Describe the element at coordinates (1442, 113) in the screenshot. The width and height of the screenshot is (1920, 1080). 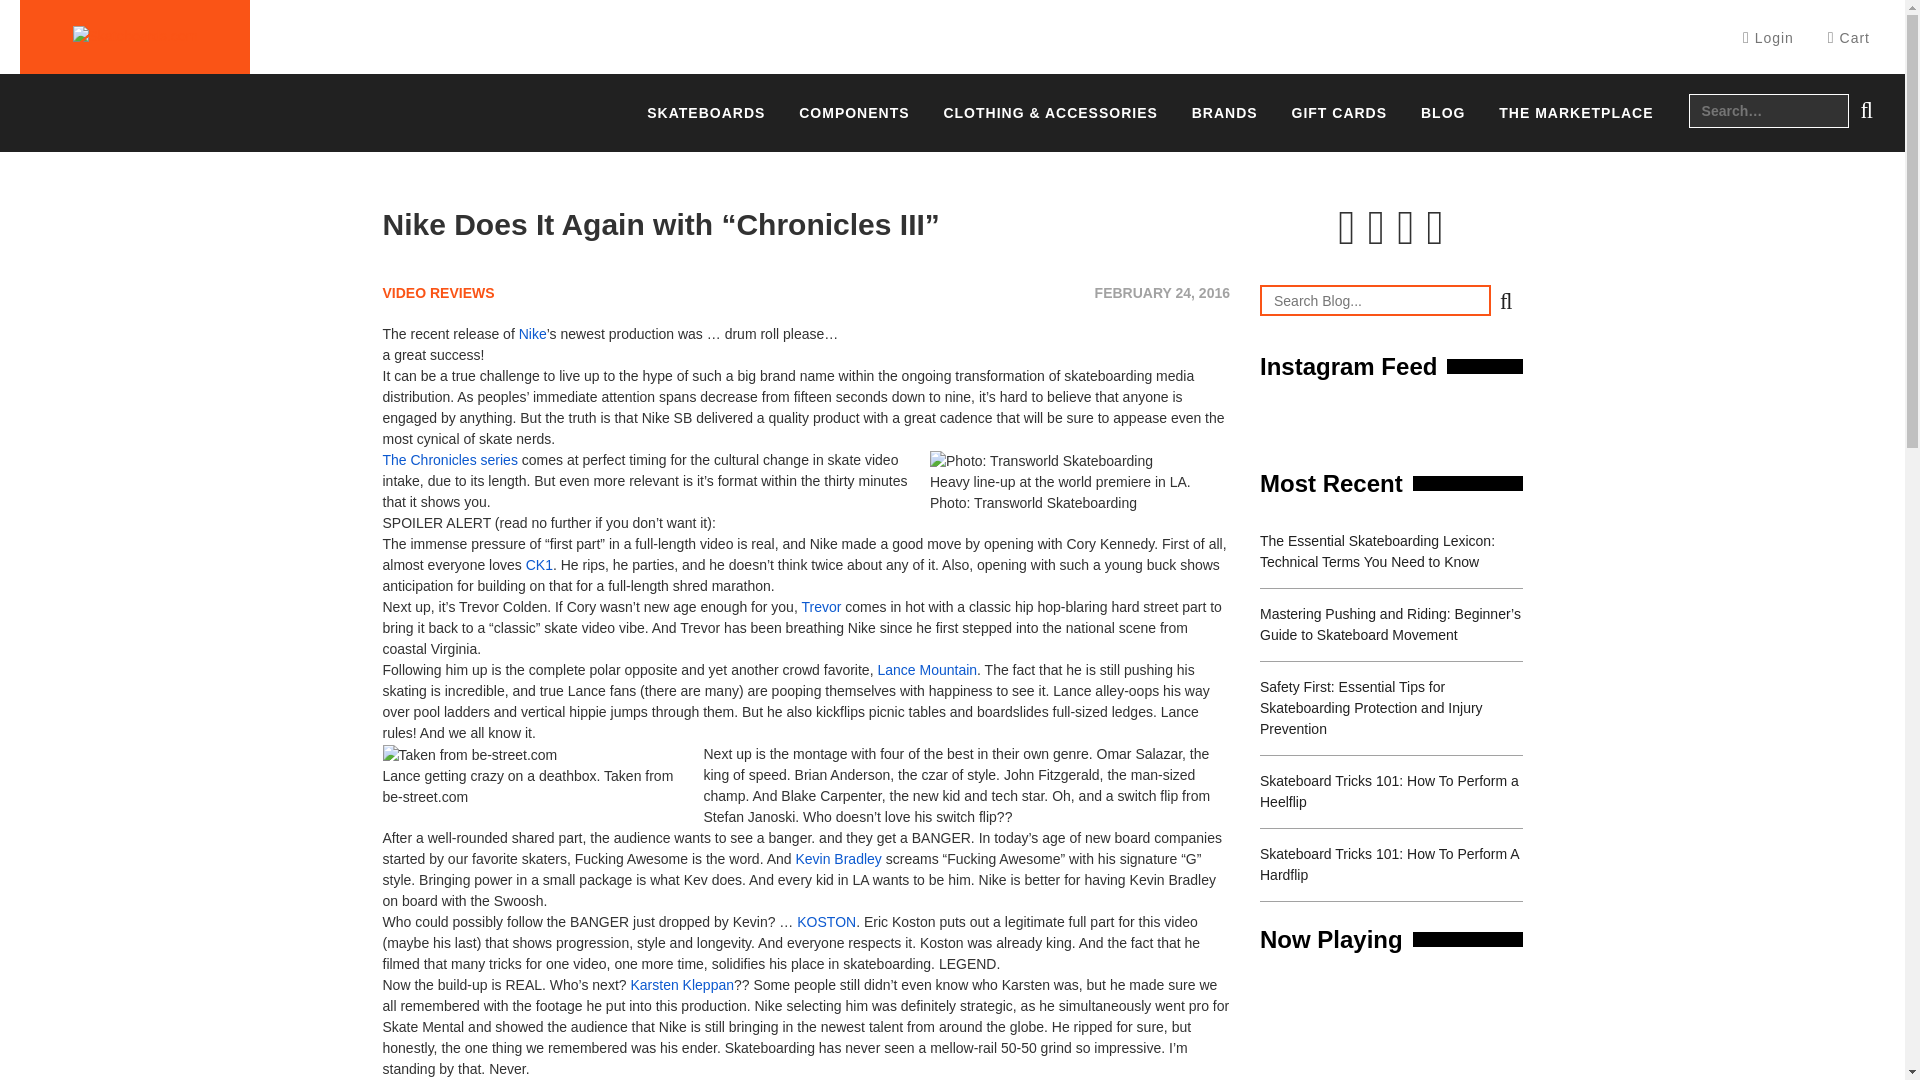
I see `BLOG` at that location.